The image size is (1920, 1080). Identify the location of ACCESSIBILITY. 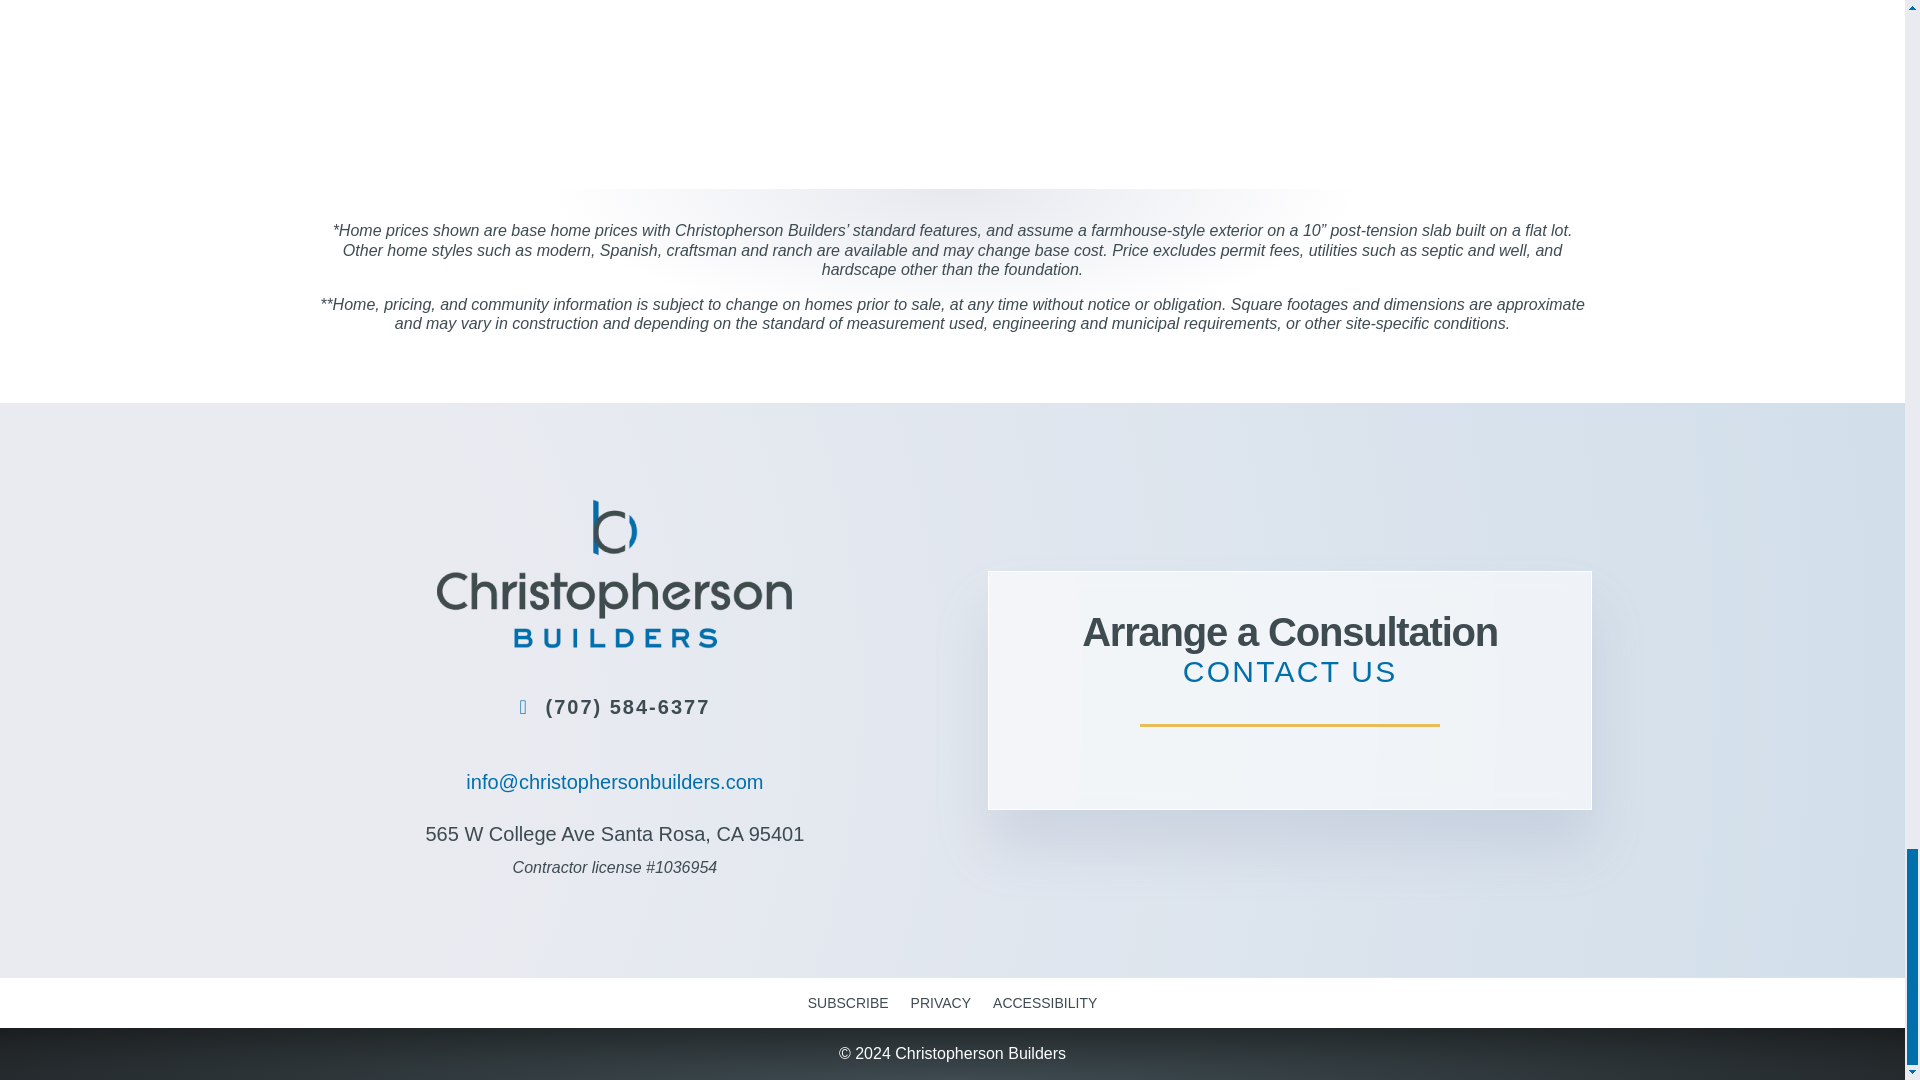
(1044, 998).